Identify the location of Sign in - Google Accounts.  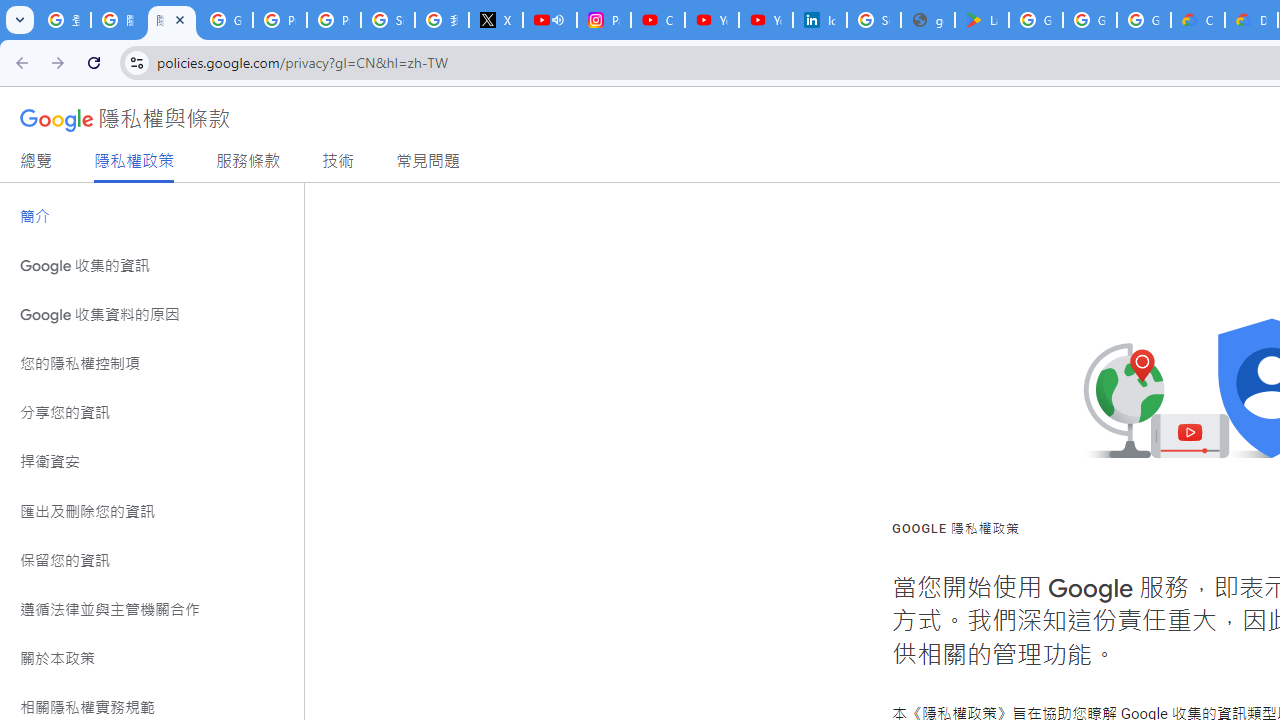
(874, 20).